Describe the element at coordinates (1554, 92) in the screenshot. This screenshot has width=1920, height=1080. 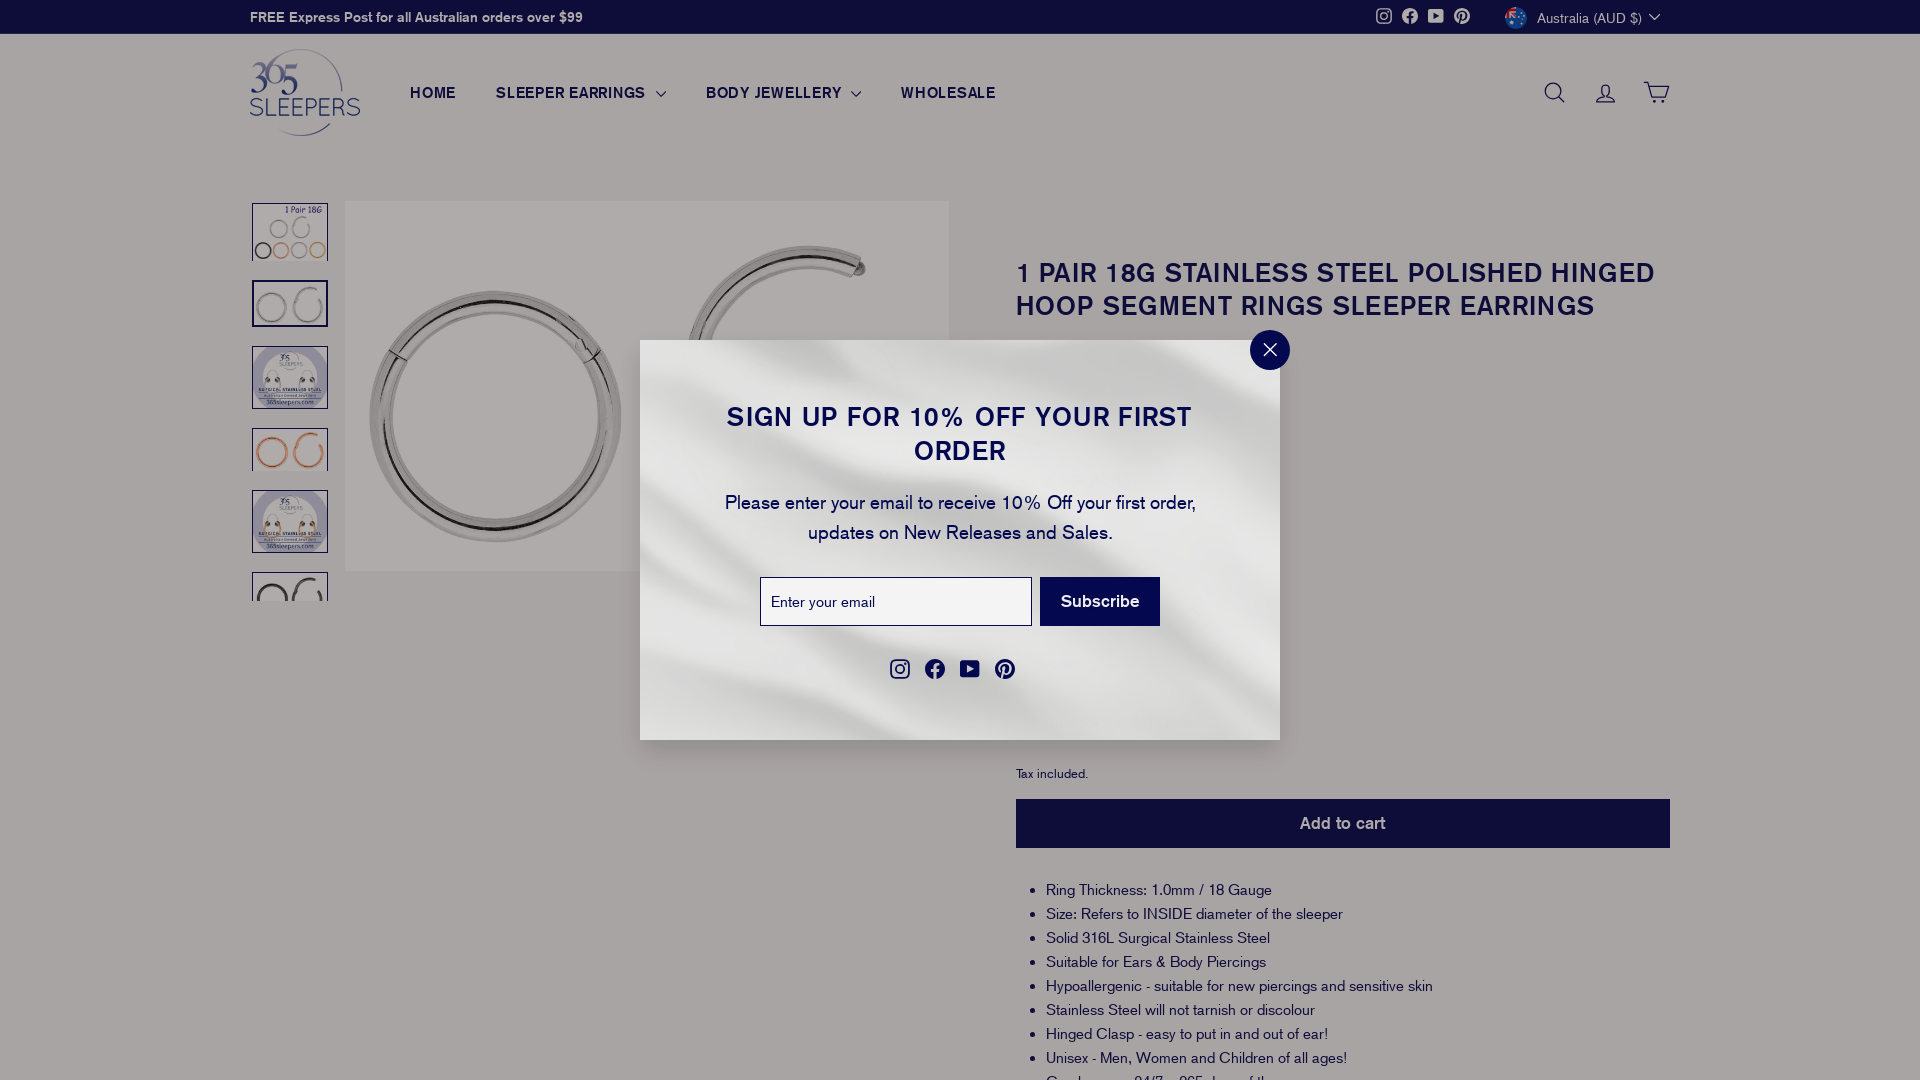
I see `SEARCH` at that location.